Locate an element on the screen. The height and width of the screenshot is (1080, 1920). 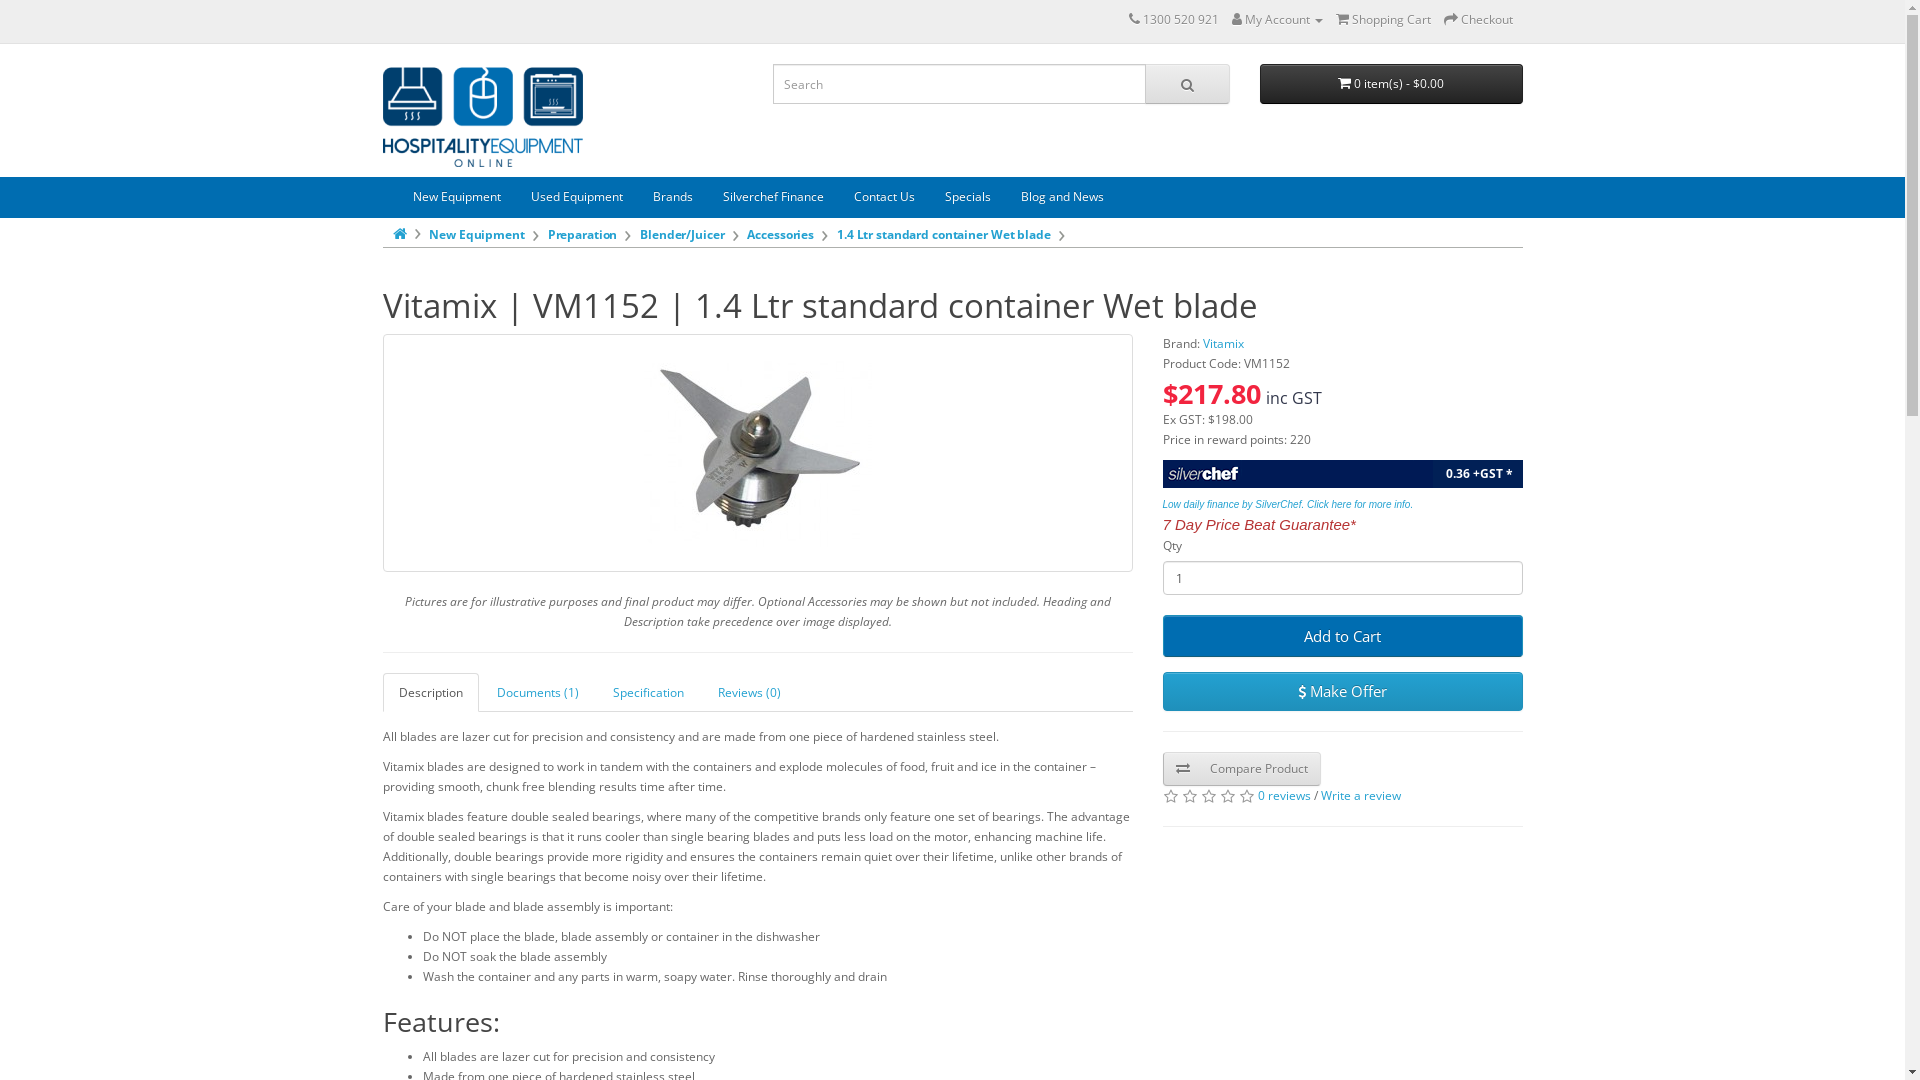
New Equipment is located at coordinates (457, 197).